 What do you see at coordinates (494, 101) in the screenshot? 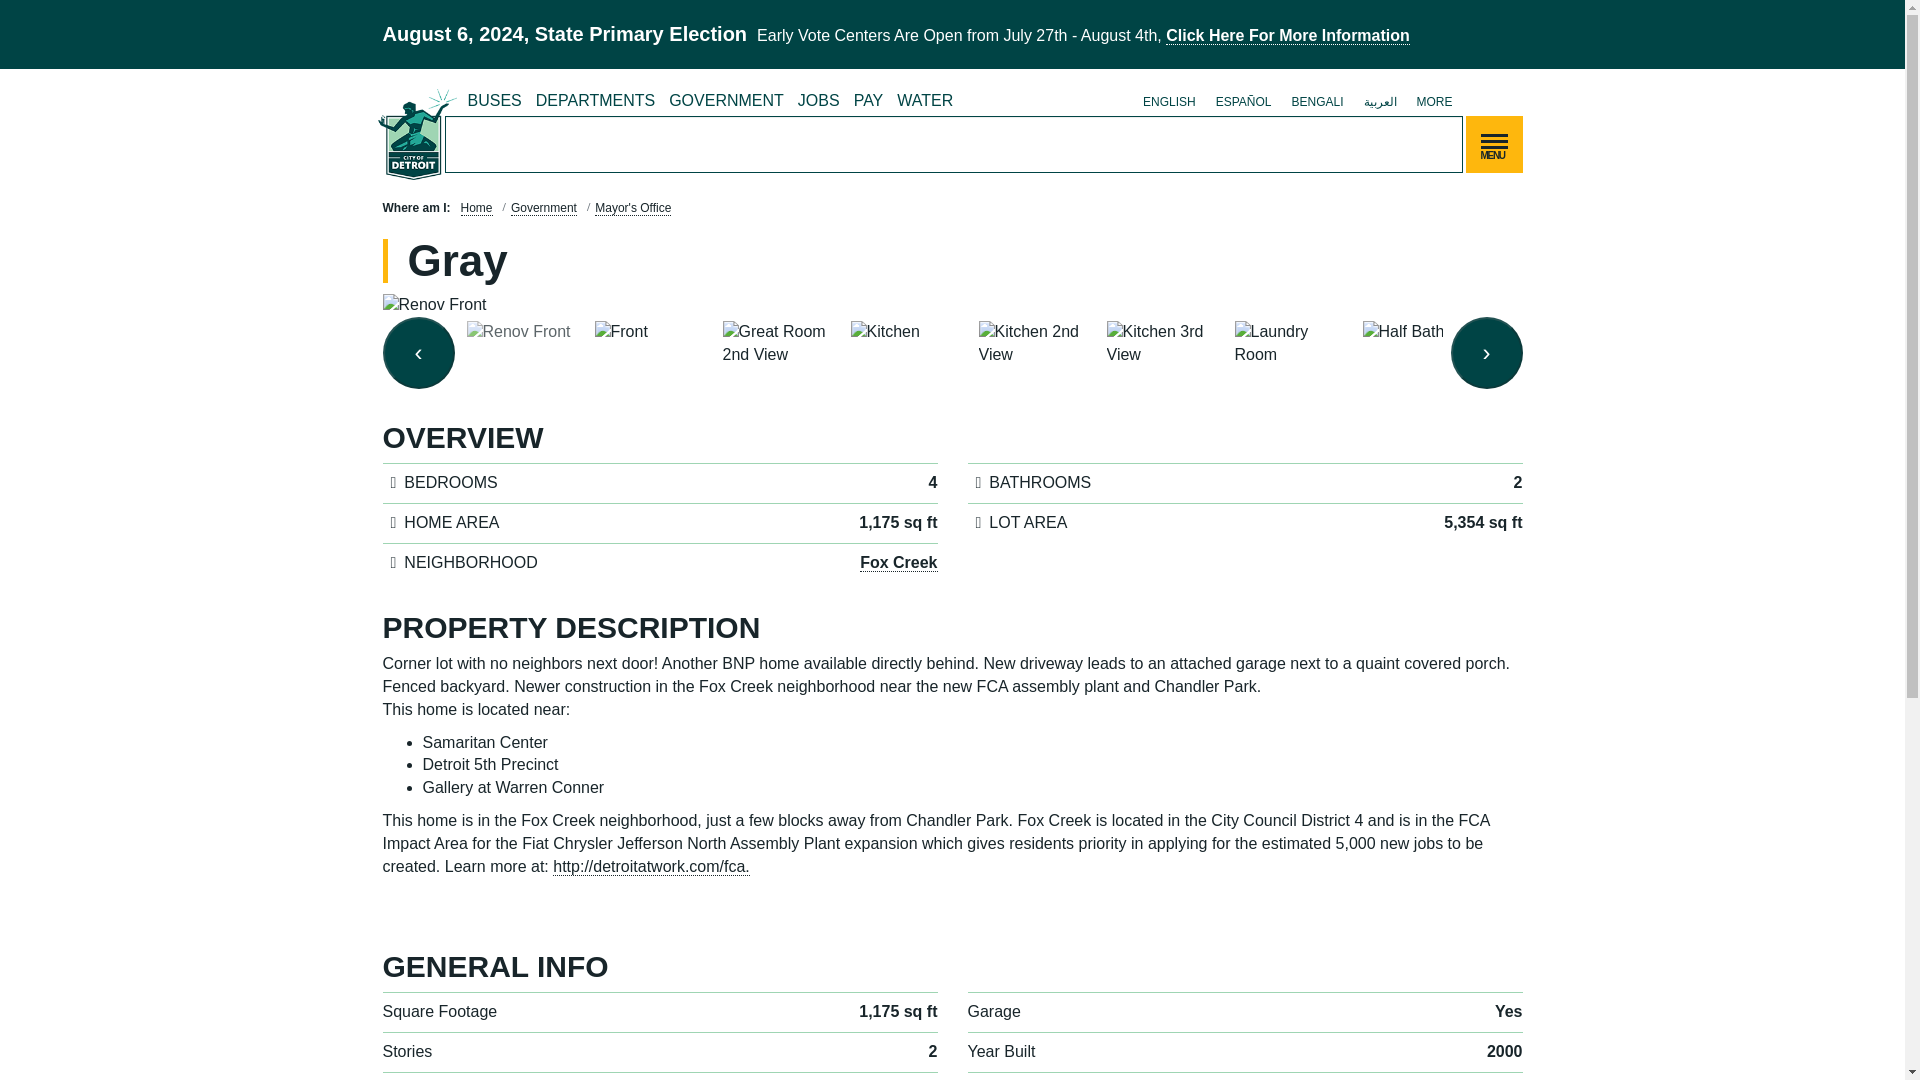
I see `BUSES` at bounding box center [494, 101].